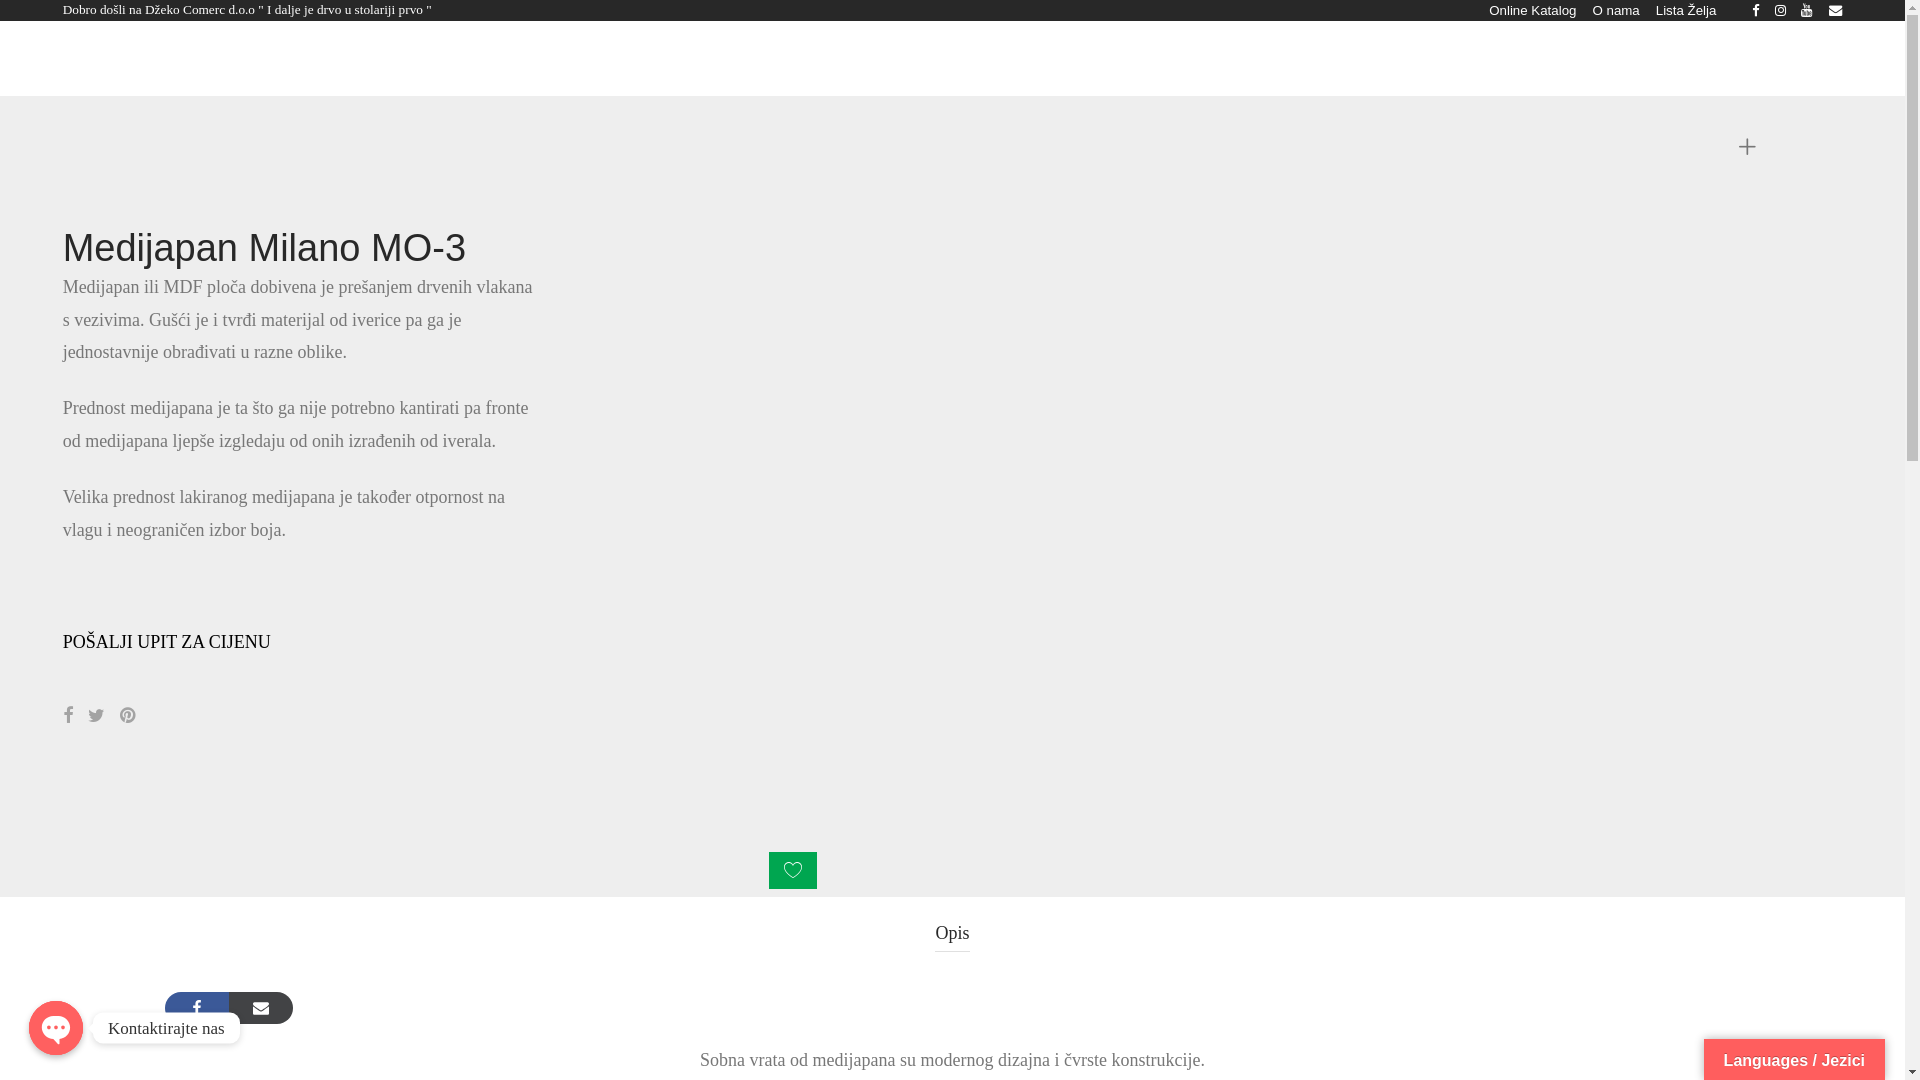 Image resolution: width=1920 pixels, height=1080 pixels. Describe the element at coordinates (129, 716) in the screenshot. I see `Pin on Pinterest` at that location.